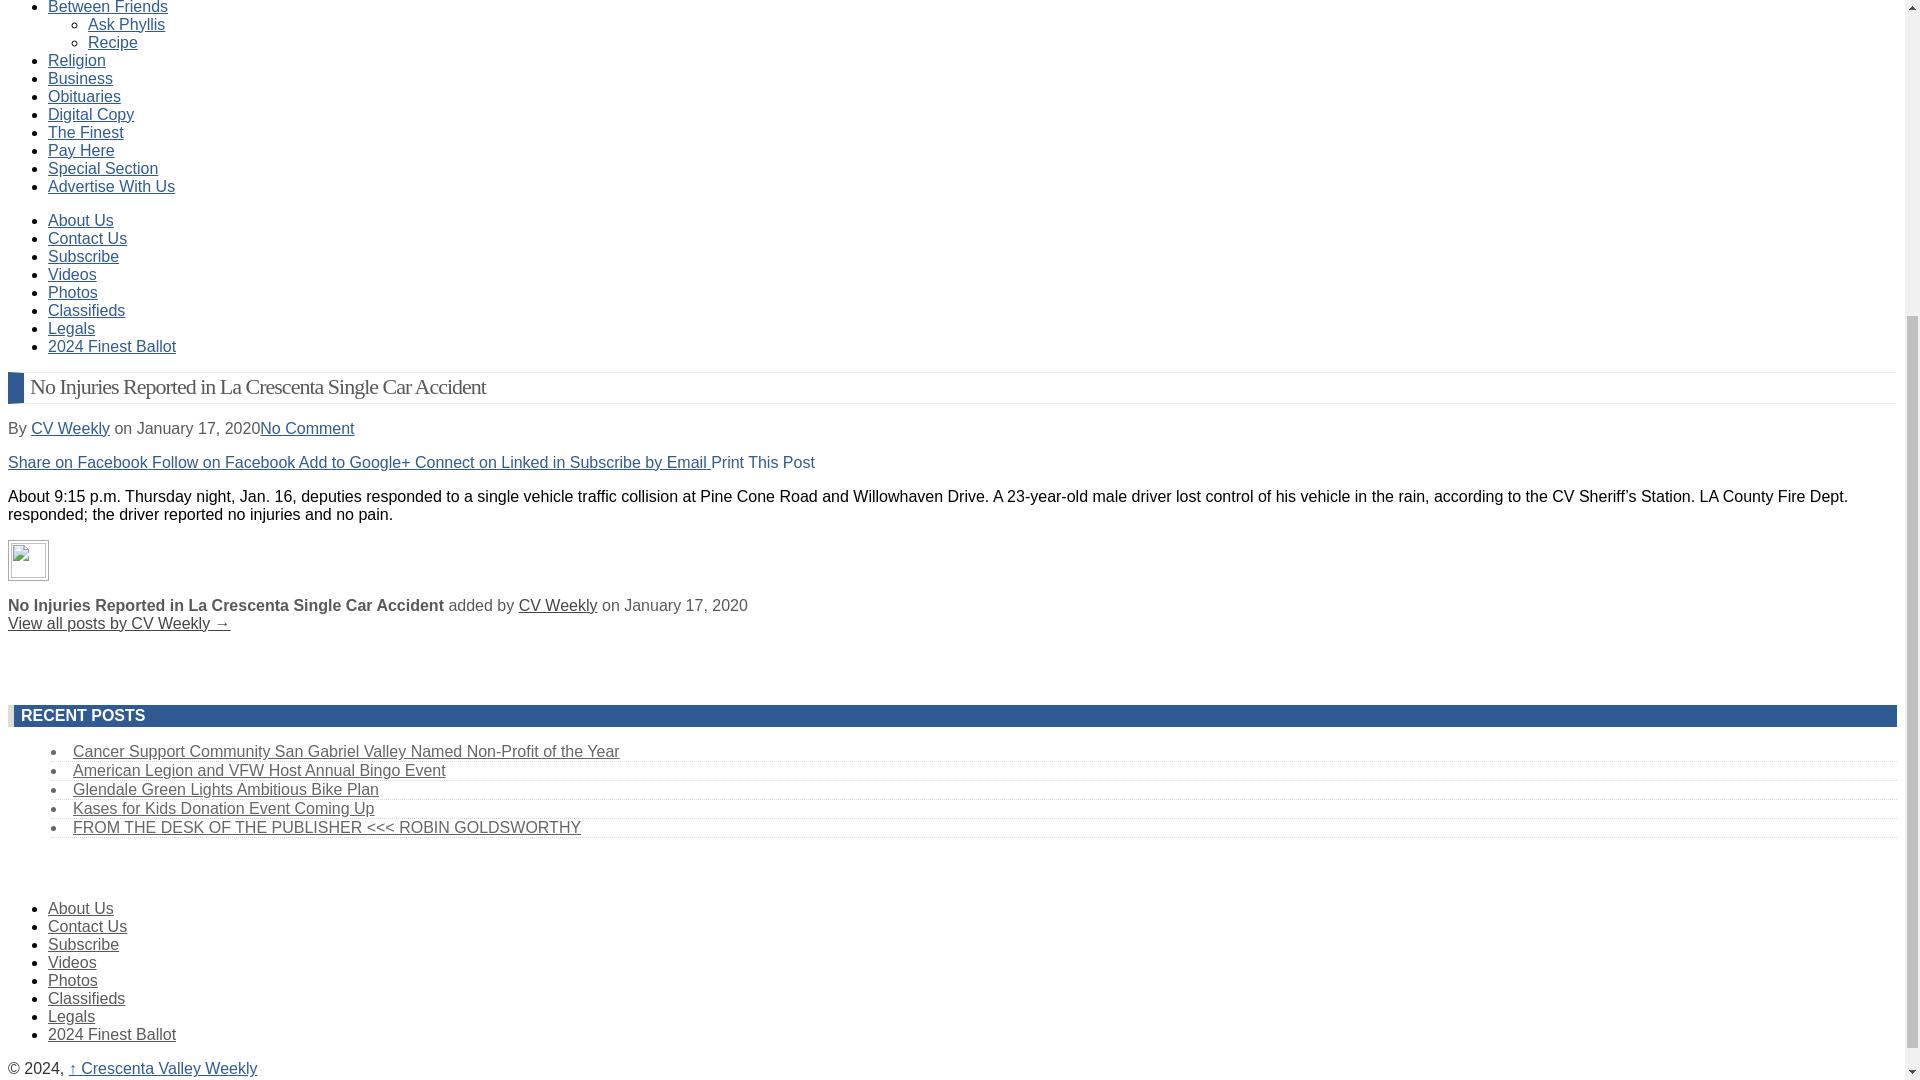  I want to click on Advertise With Us, so click(111, 186).